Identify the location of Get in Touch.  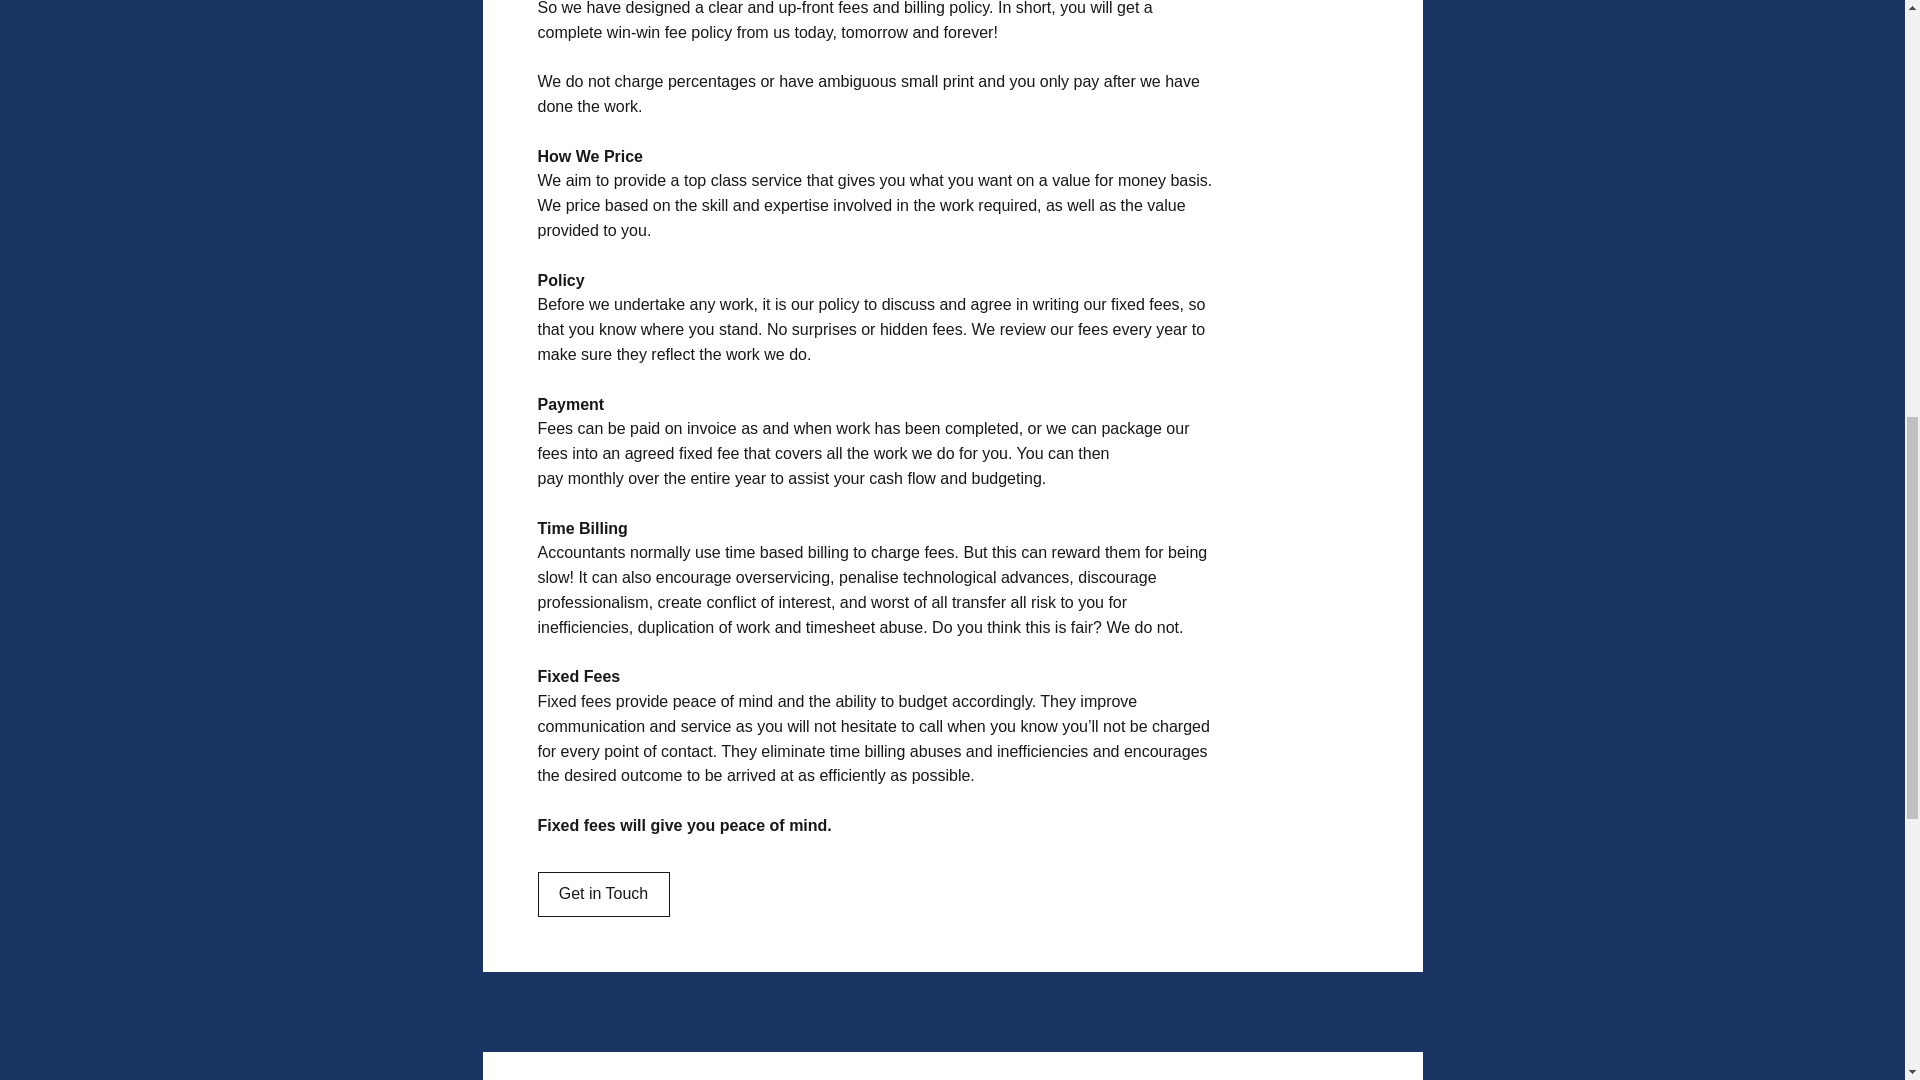
(604, 894).